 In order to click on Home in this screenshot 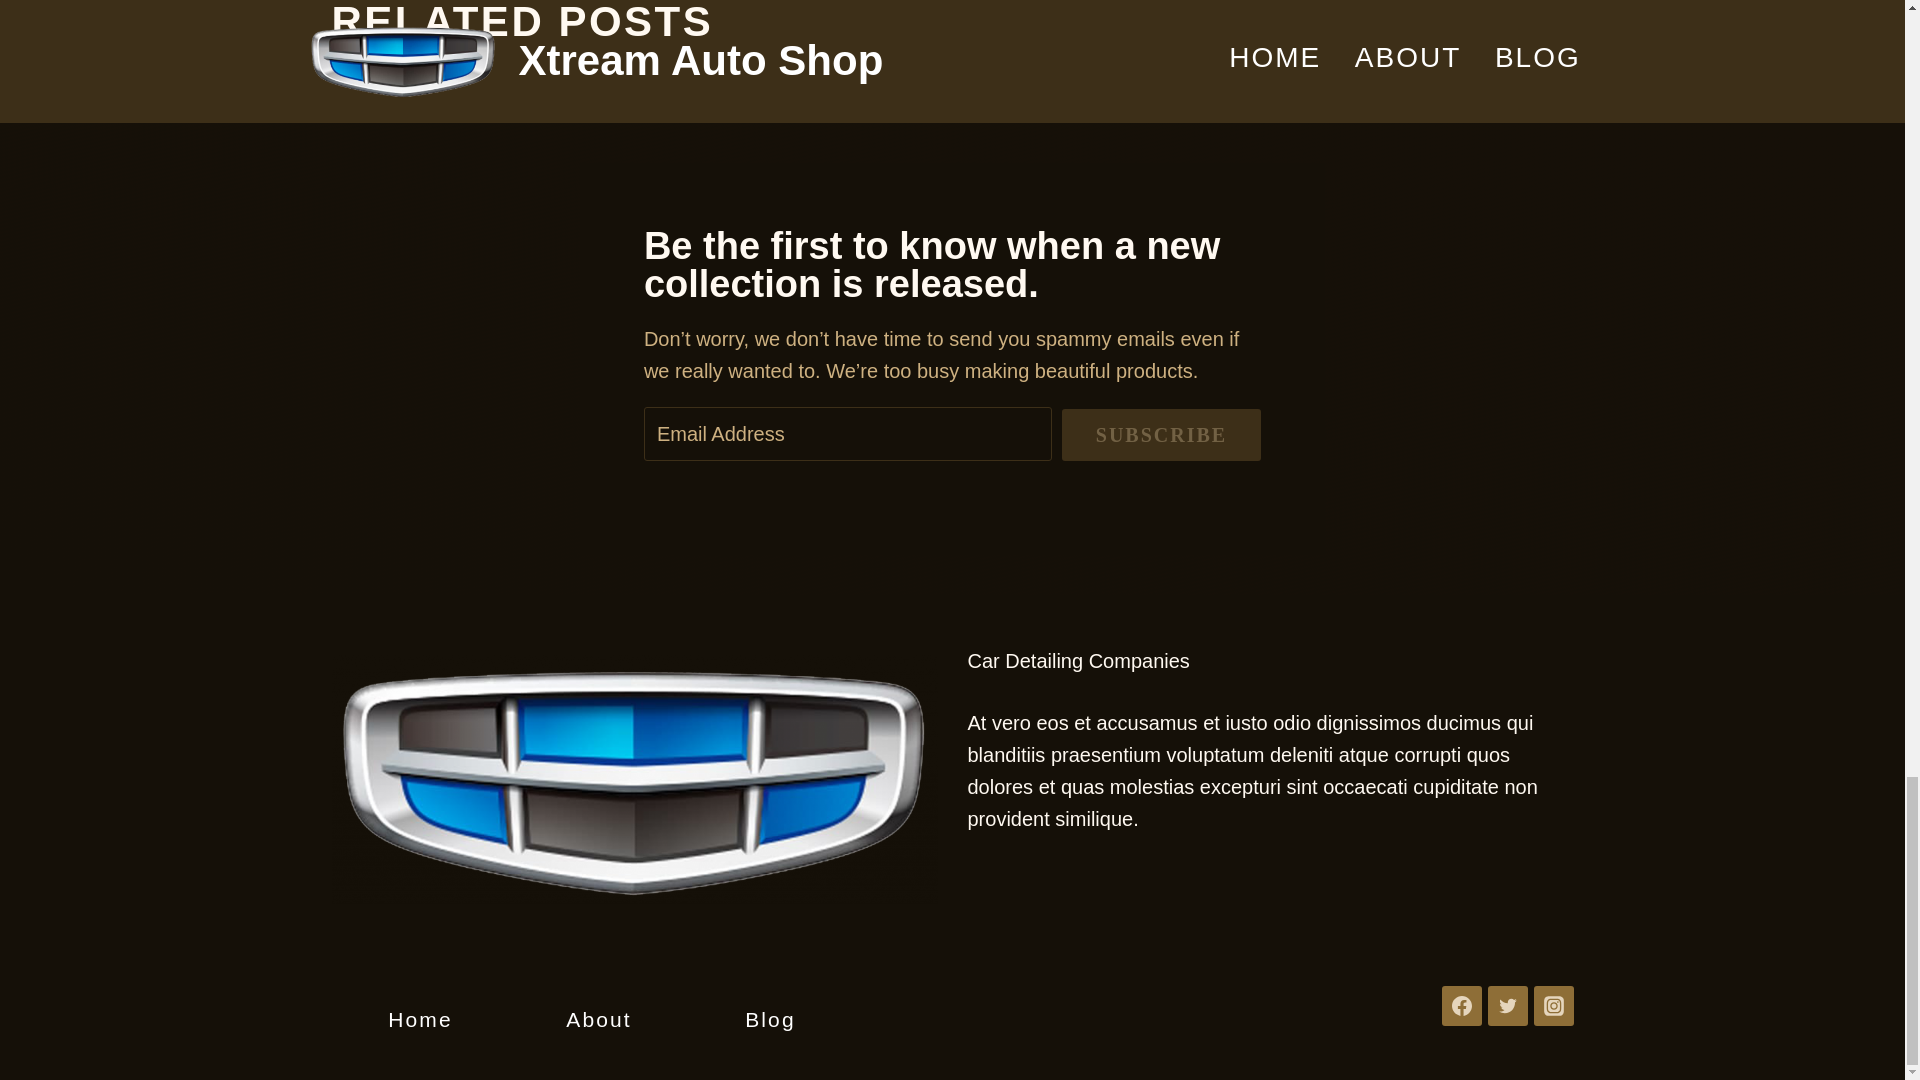, I will do `click(419, 1020)`.